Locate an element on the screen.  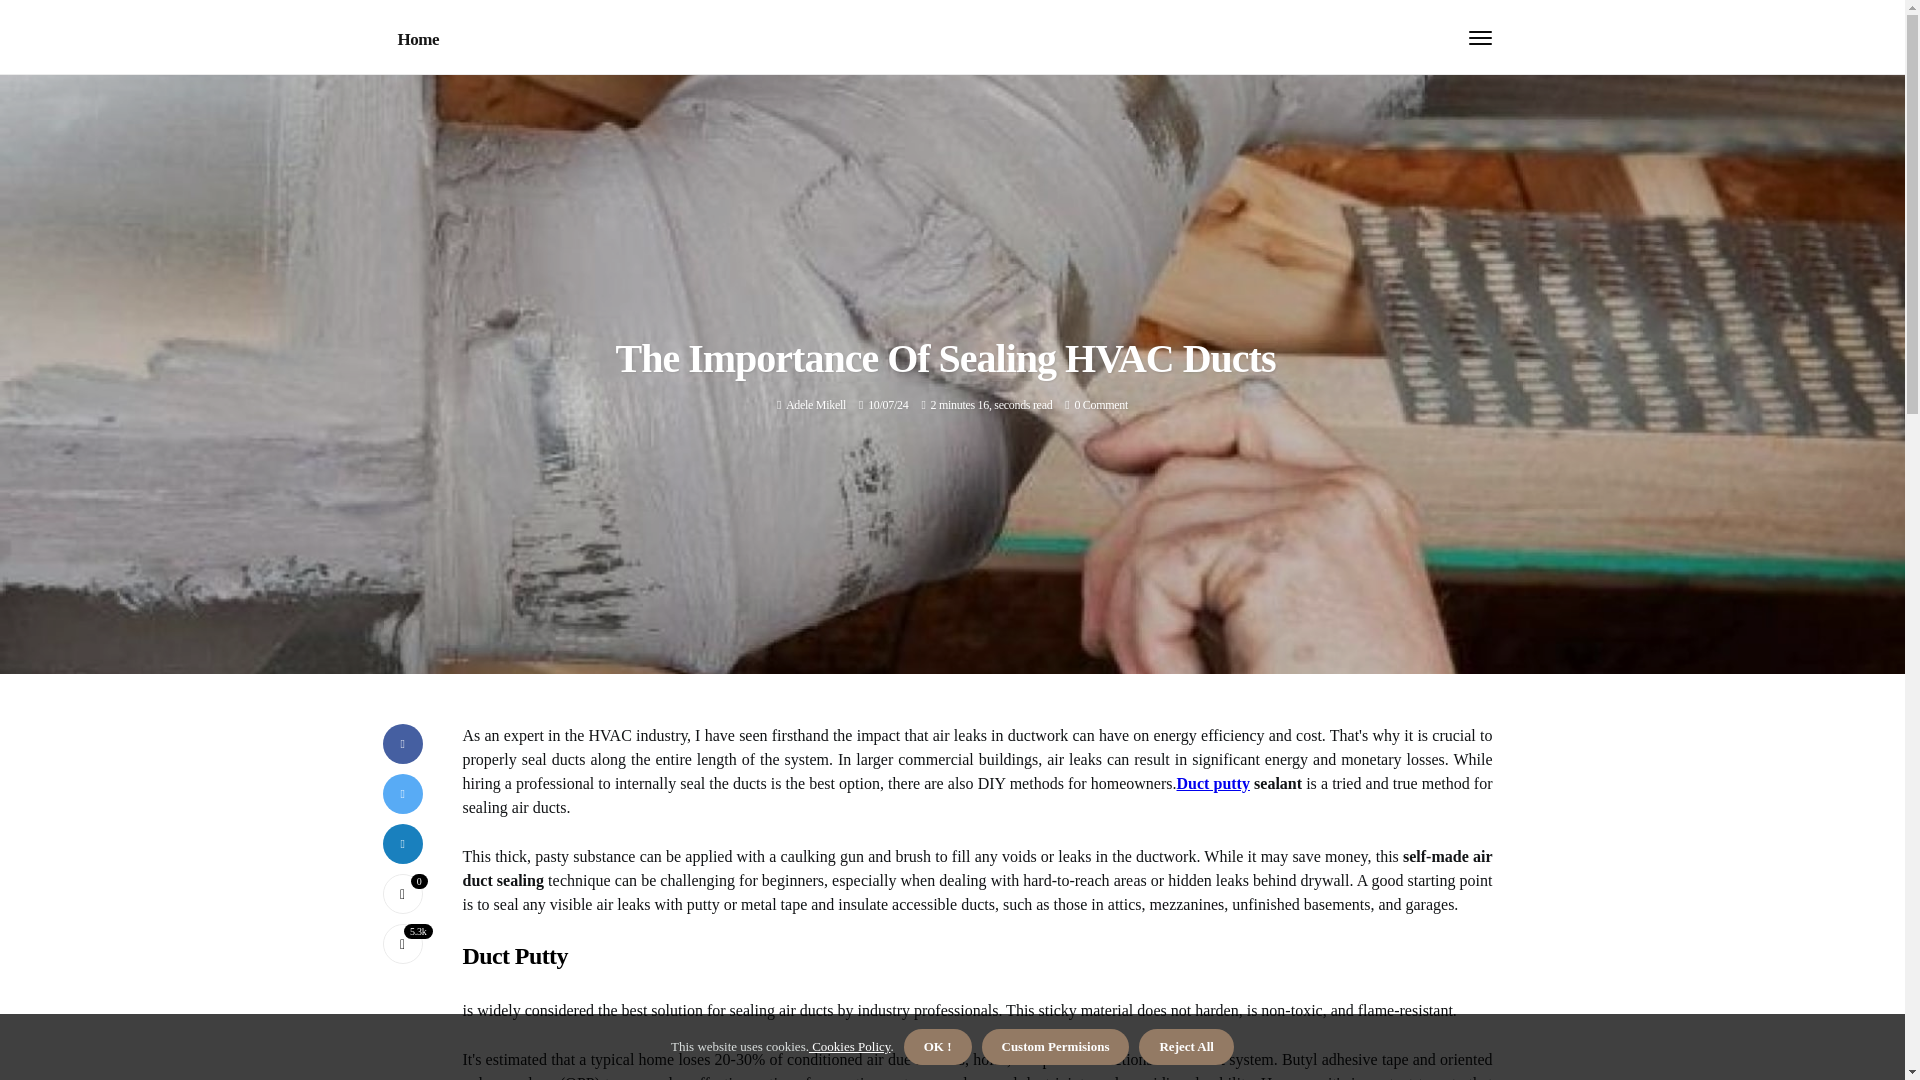
0 Comment is located at coordinates (1100, 404).